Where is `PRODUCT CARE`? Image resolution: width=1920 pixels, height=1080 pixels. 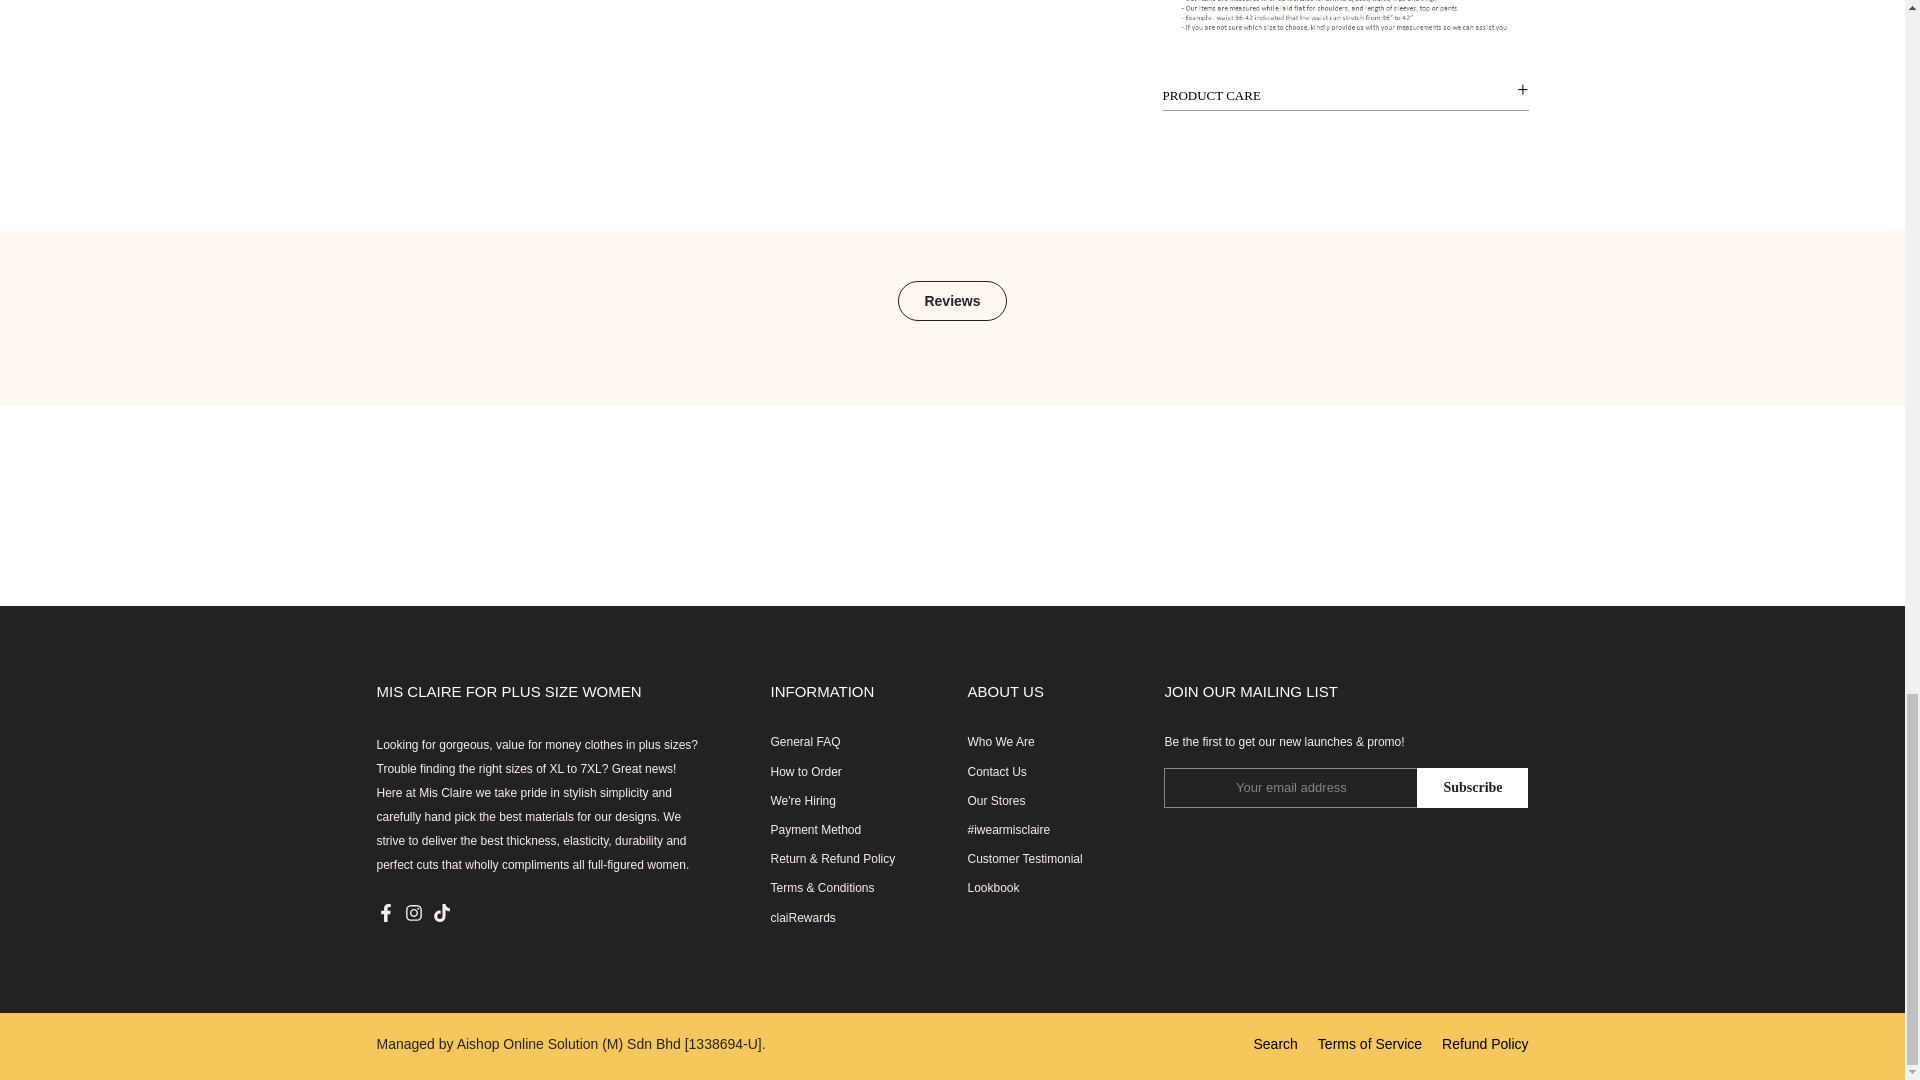
PRODUCT CARE is located at coordinates (1344, 96).